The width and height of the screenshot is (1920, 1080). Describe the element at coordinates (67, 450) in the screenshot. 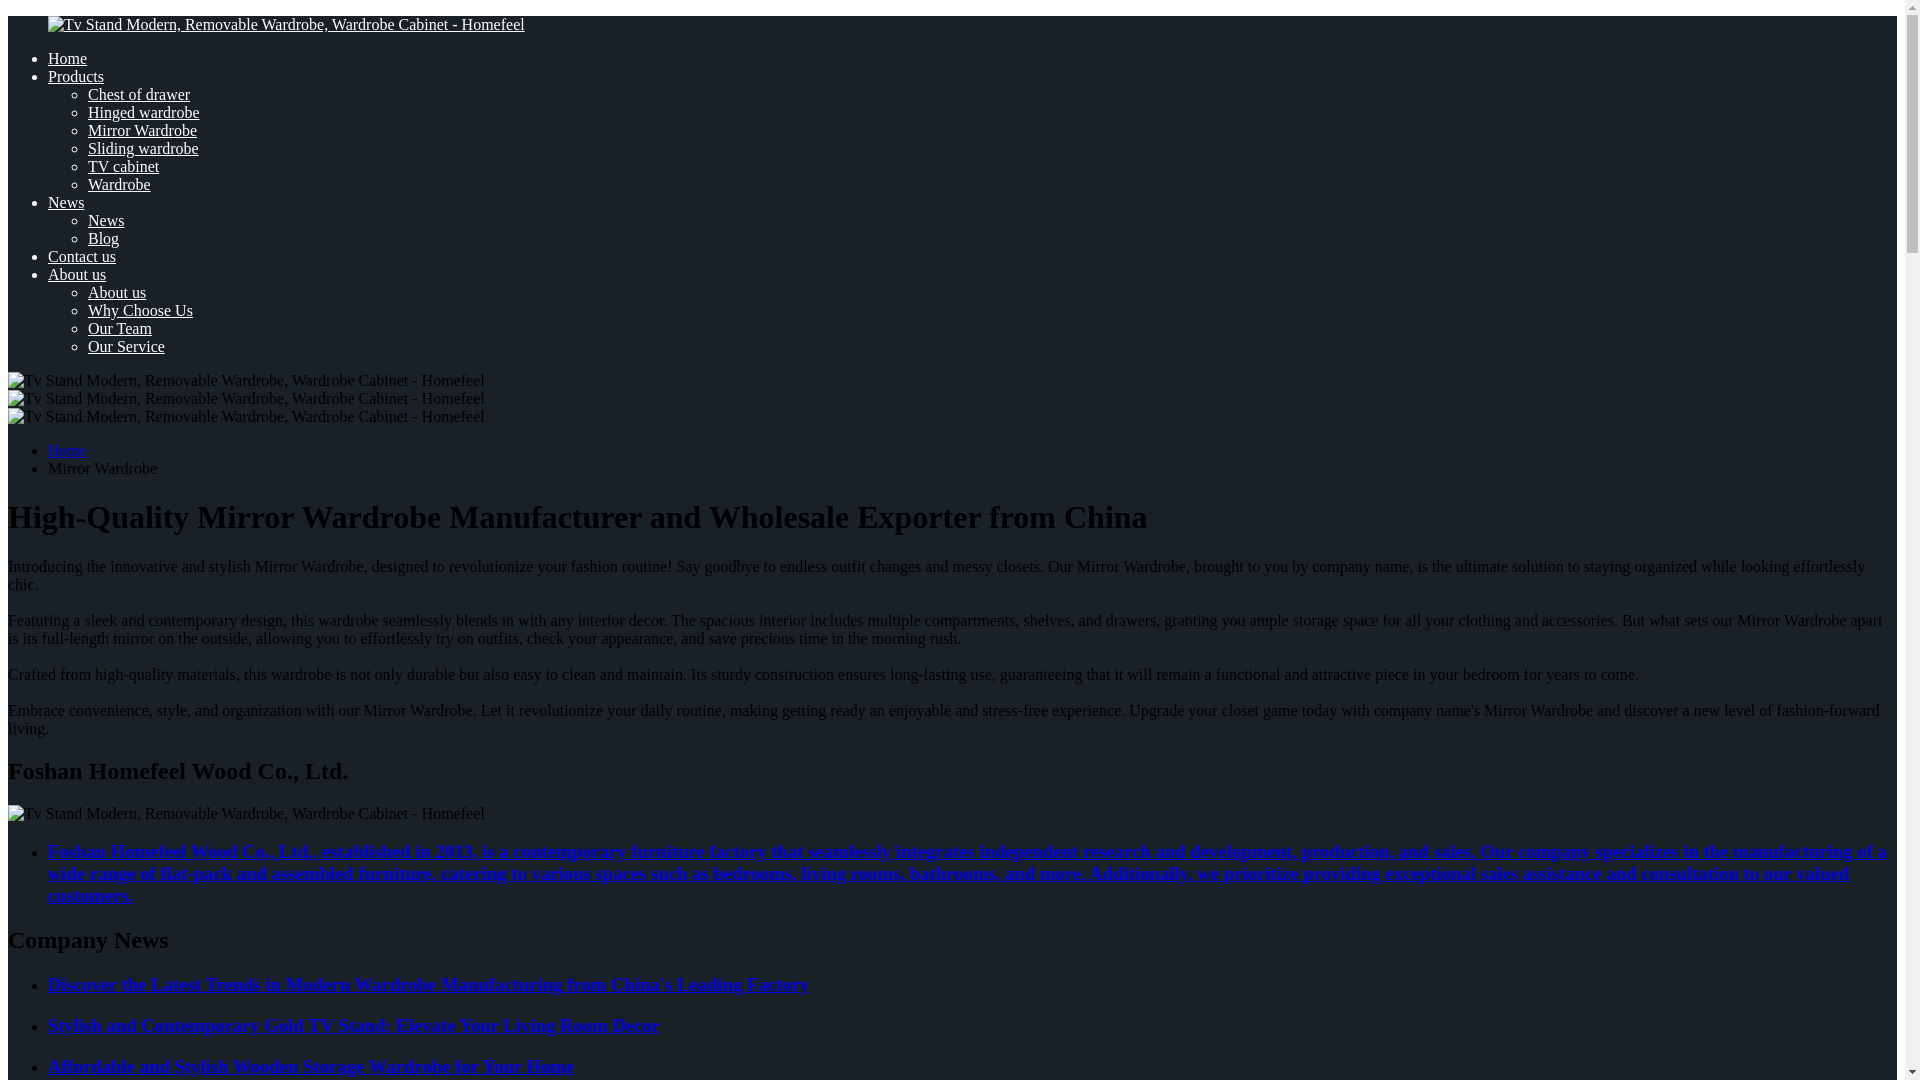

I see `Home` at that location.